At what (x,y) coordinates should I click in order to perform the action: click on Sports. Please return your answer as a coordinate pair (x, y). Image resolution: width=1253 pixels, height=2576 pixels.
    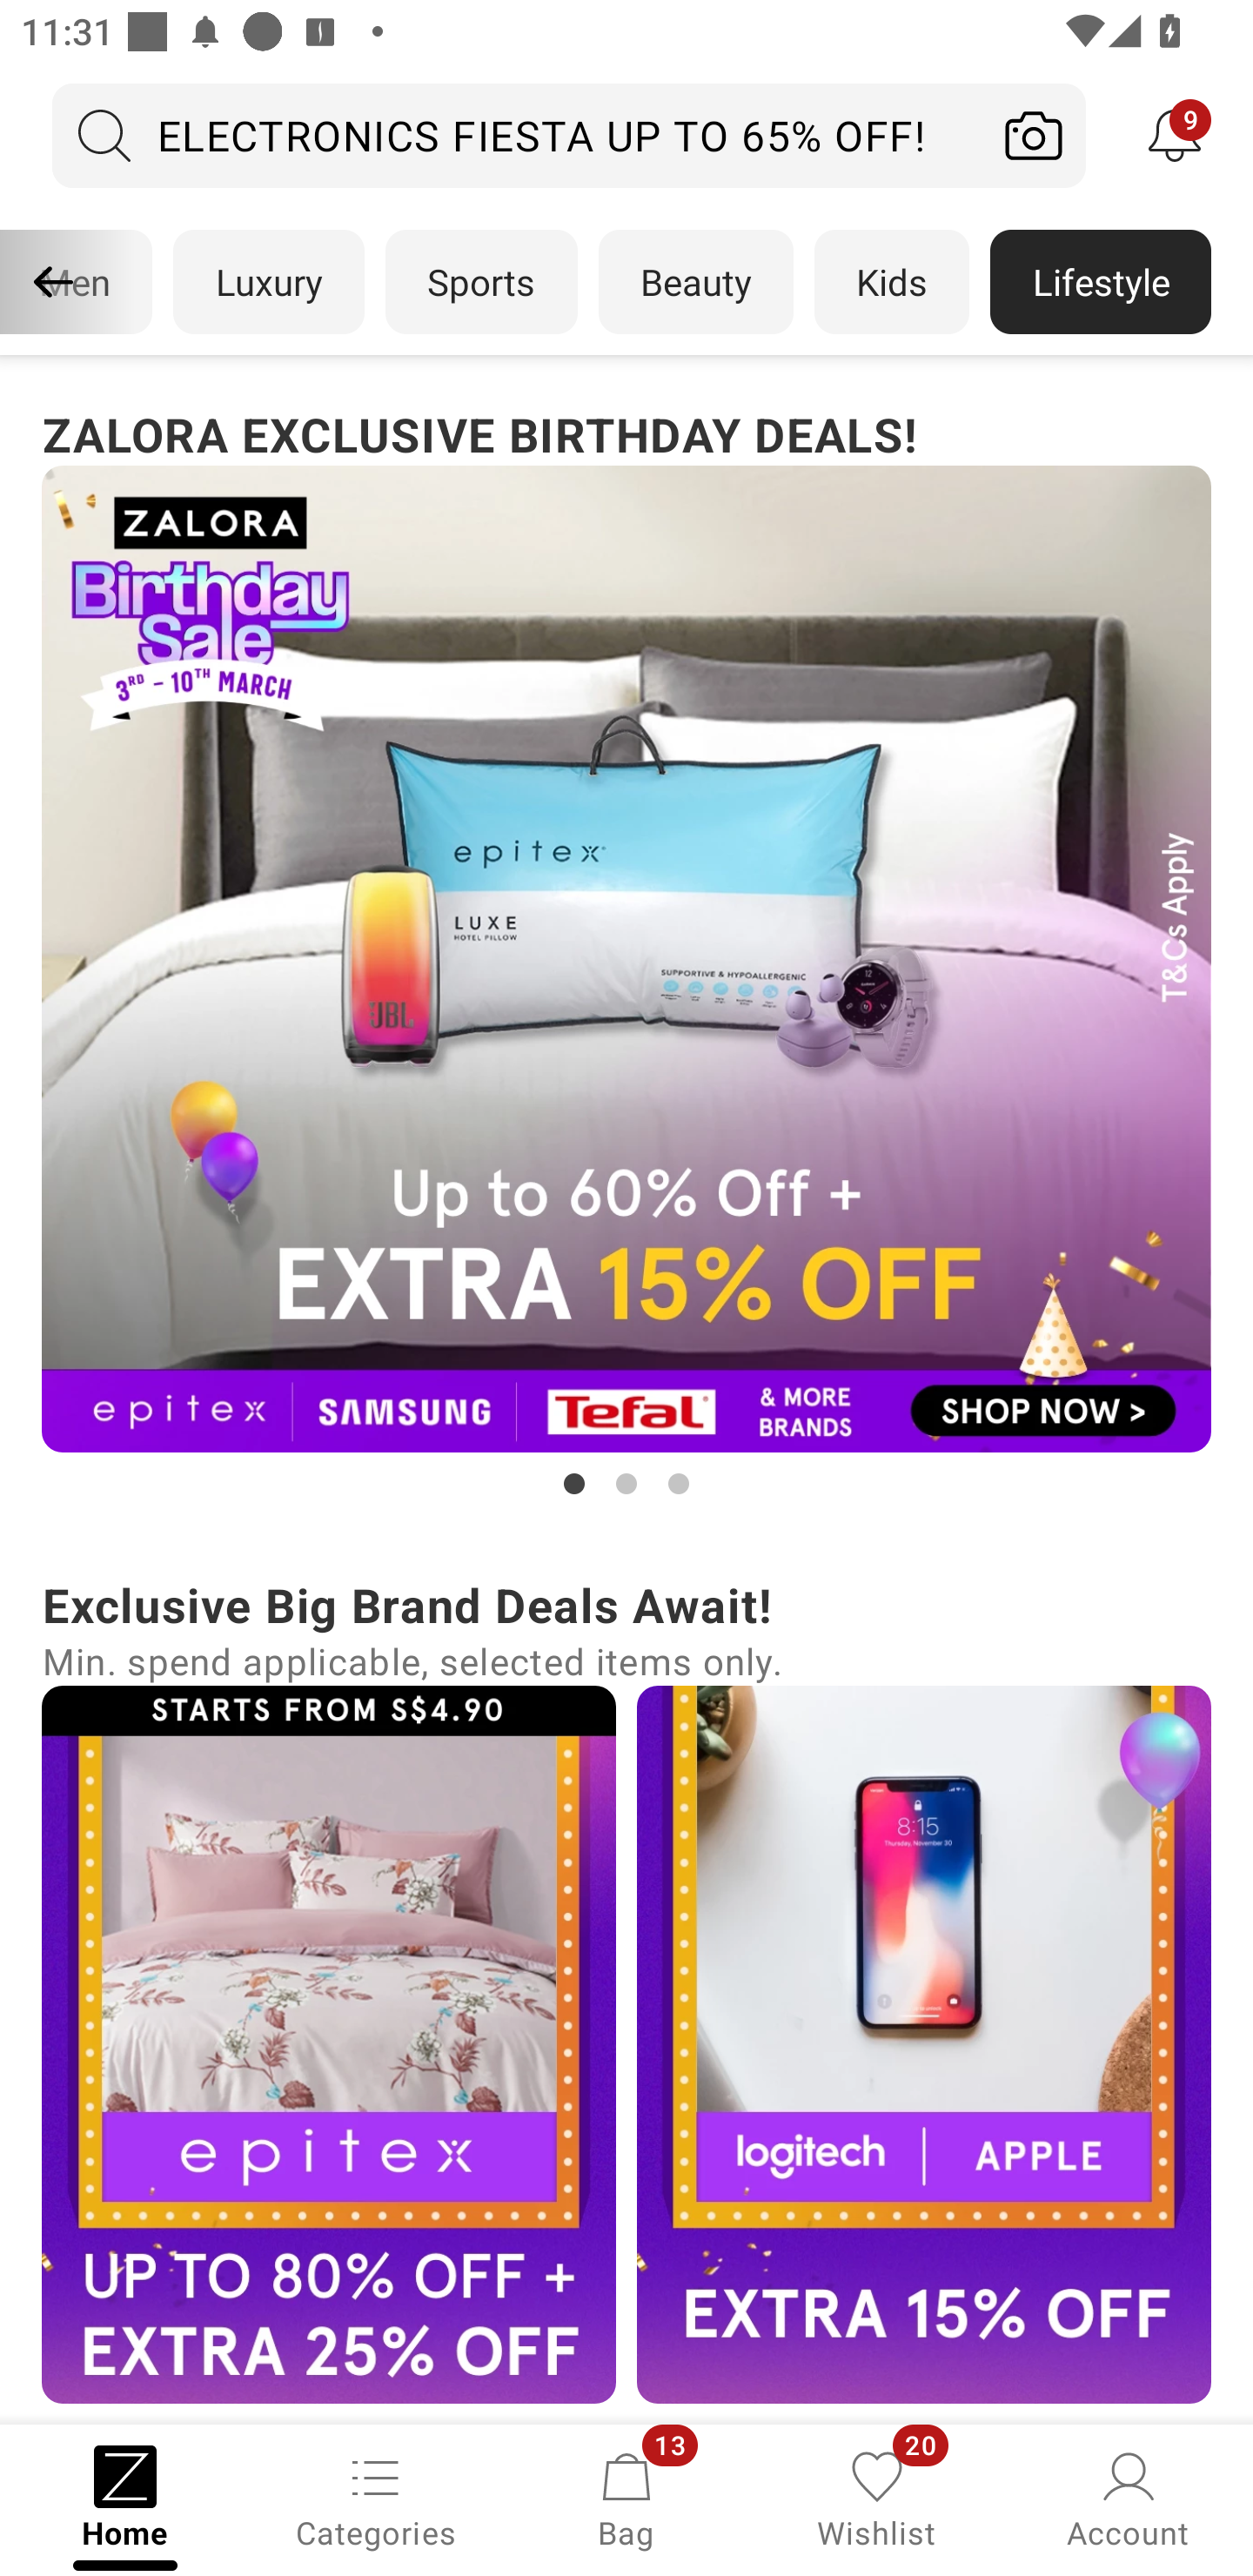
    Looking at the image, I should click on (481, 282).